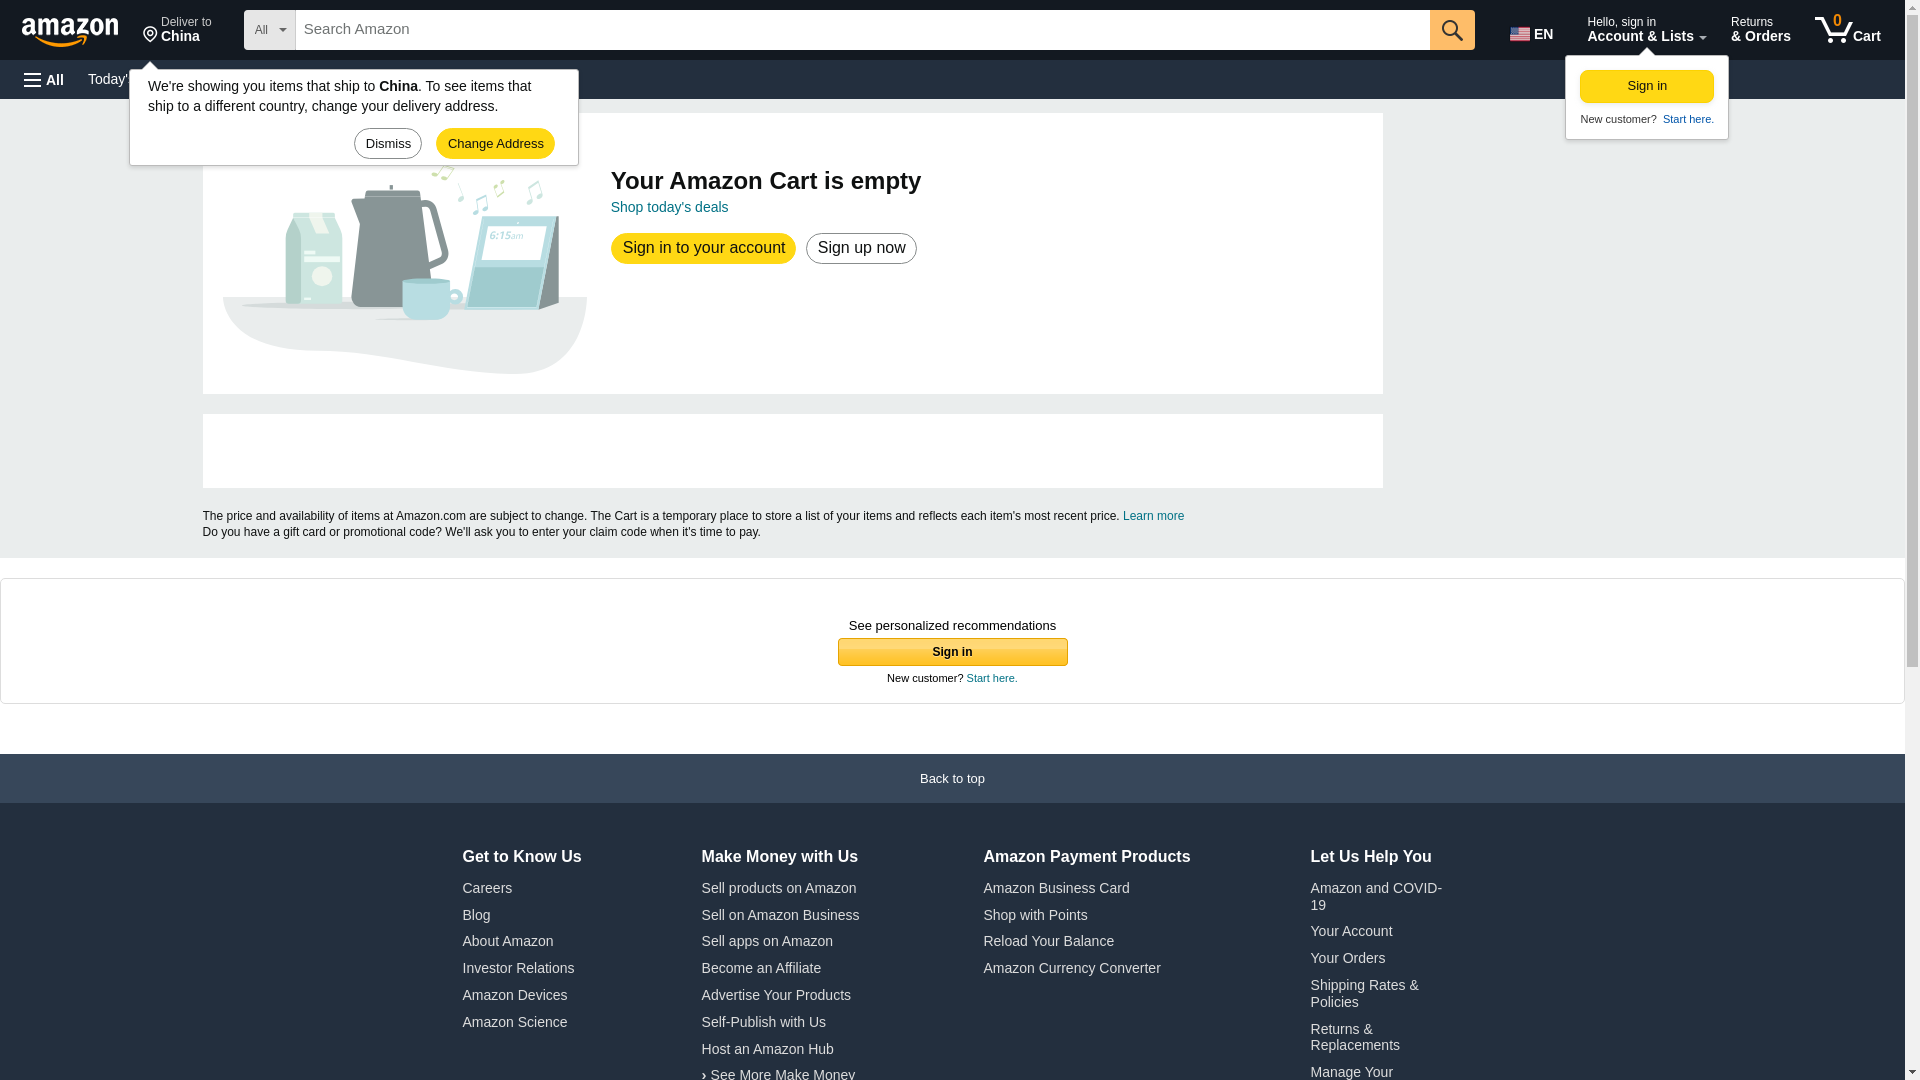  I want to click on Start here., so click(1452, 29).